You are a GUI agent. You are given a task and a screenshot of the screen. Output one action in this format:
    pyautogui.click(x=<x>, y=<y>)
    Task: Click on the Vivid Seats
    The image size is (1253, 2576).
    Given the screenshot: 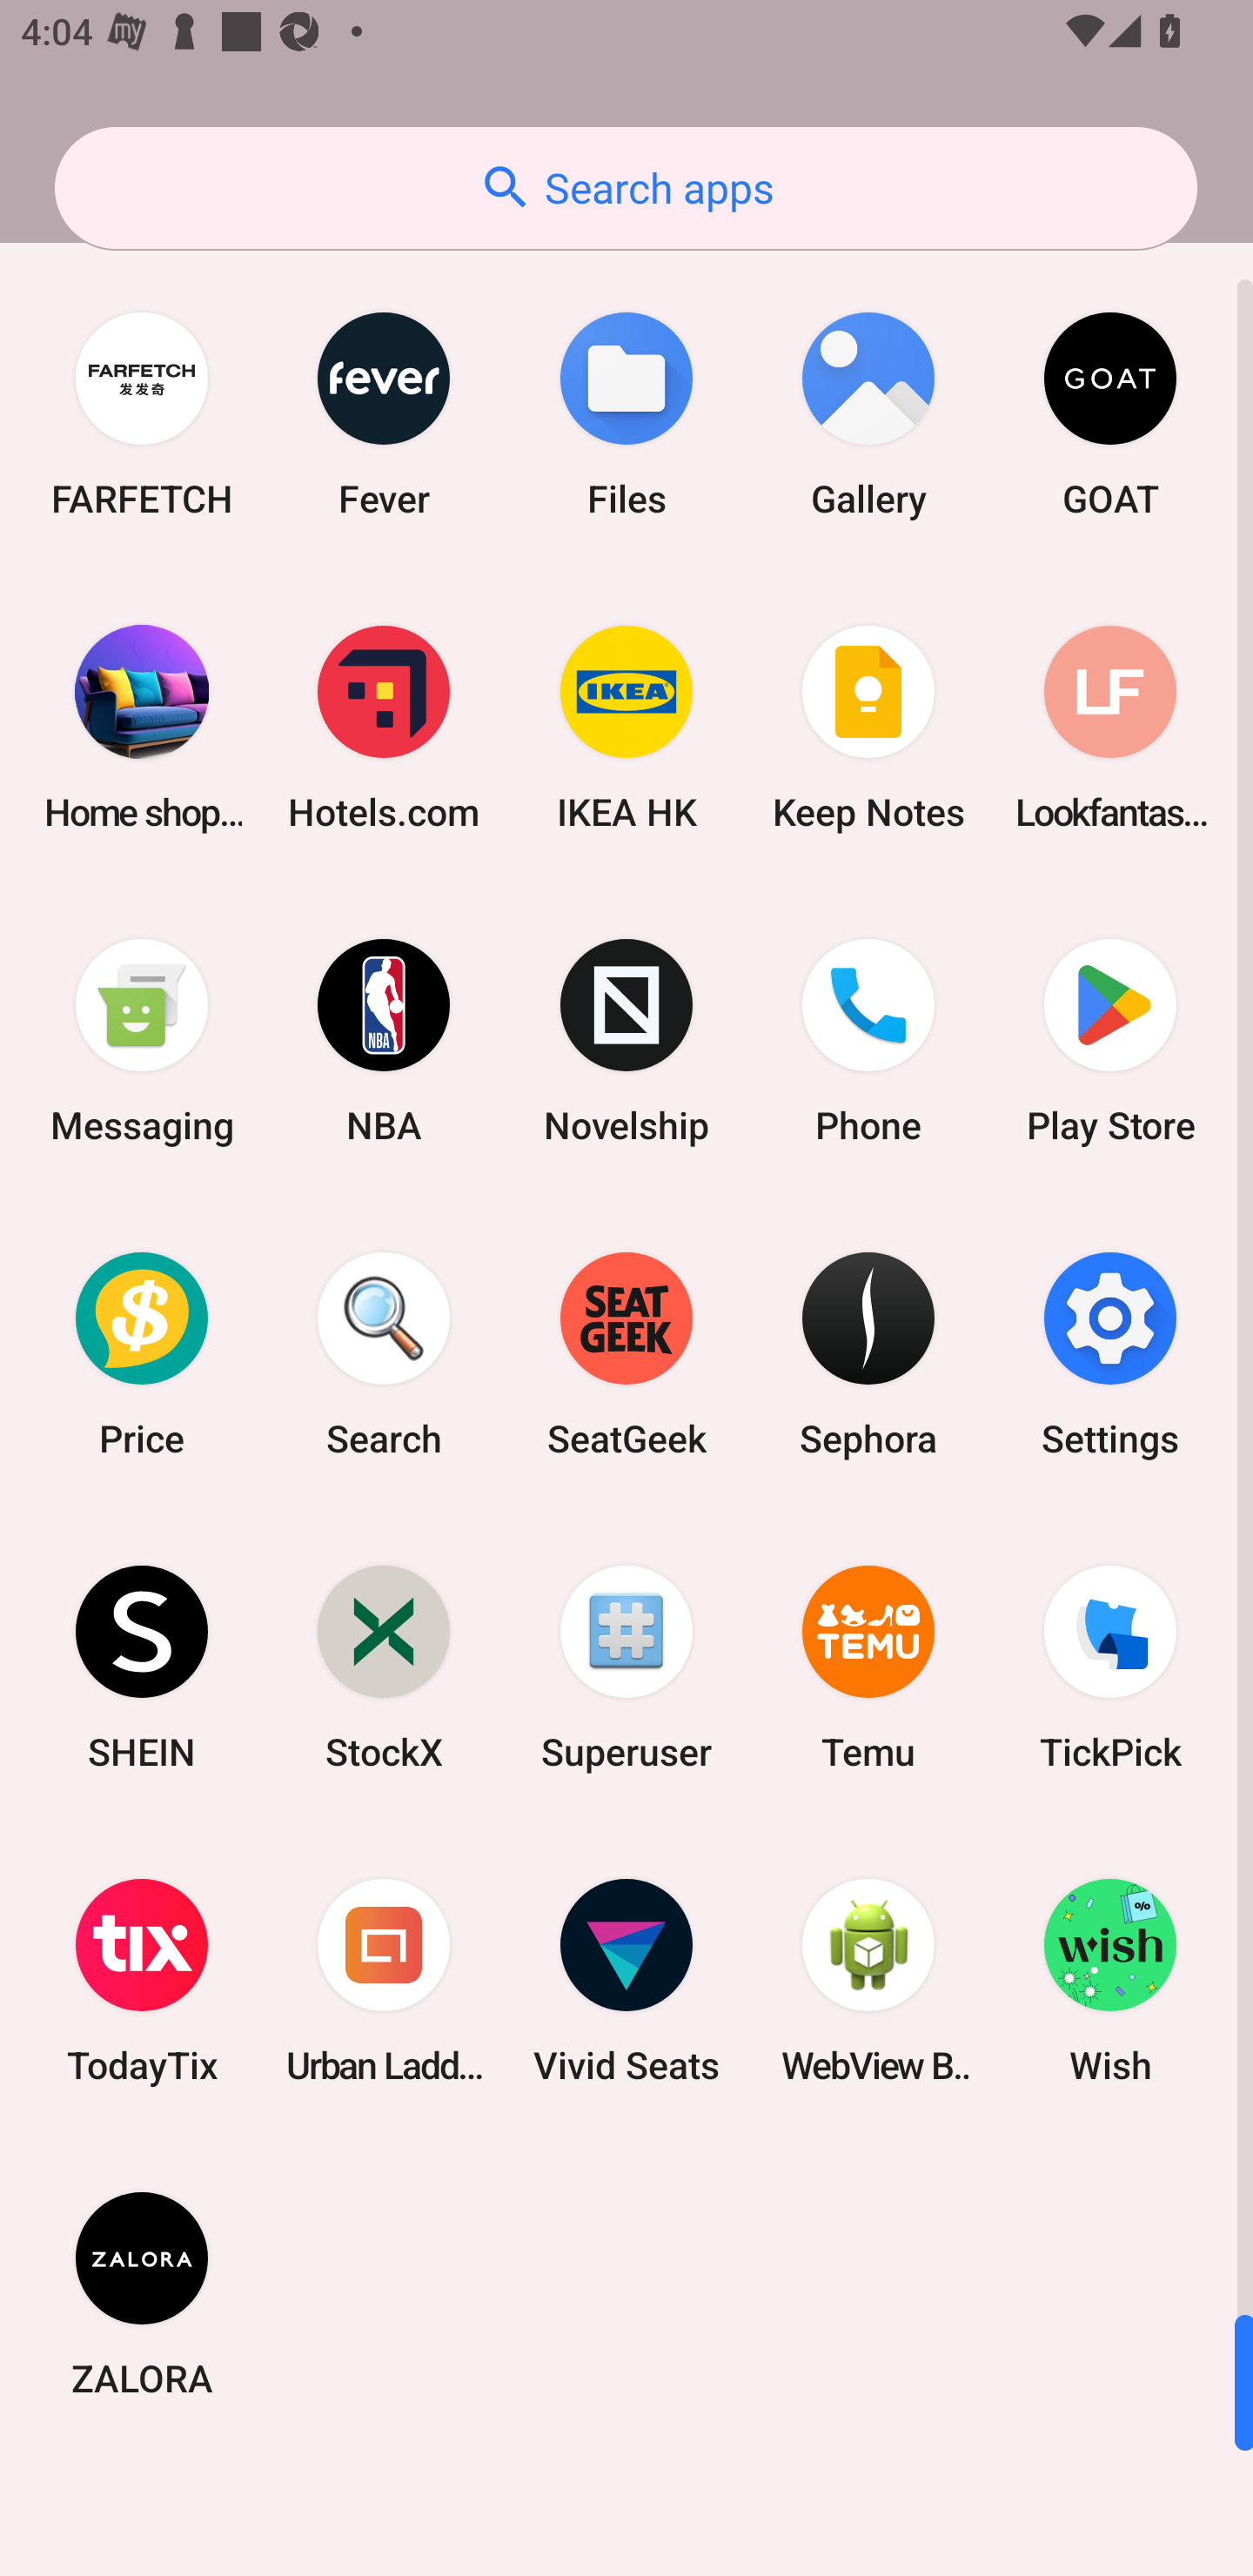 What is the action you would take?
    pyautogui.click(x=626, y=1981)
    